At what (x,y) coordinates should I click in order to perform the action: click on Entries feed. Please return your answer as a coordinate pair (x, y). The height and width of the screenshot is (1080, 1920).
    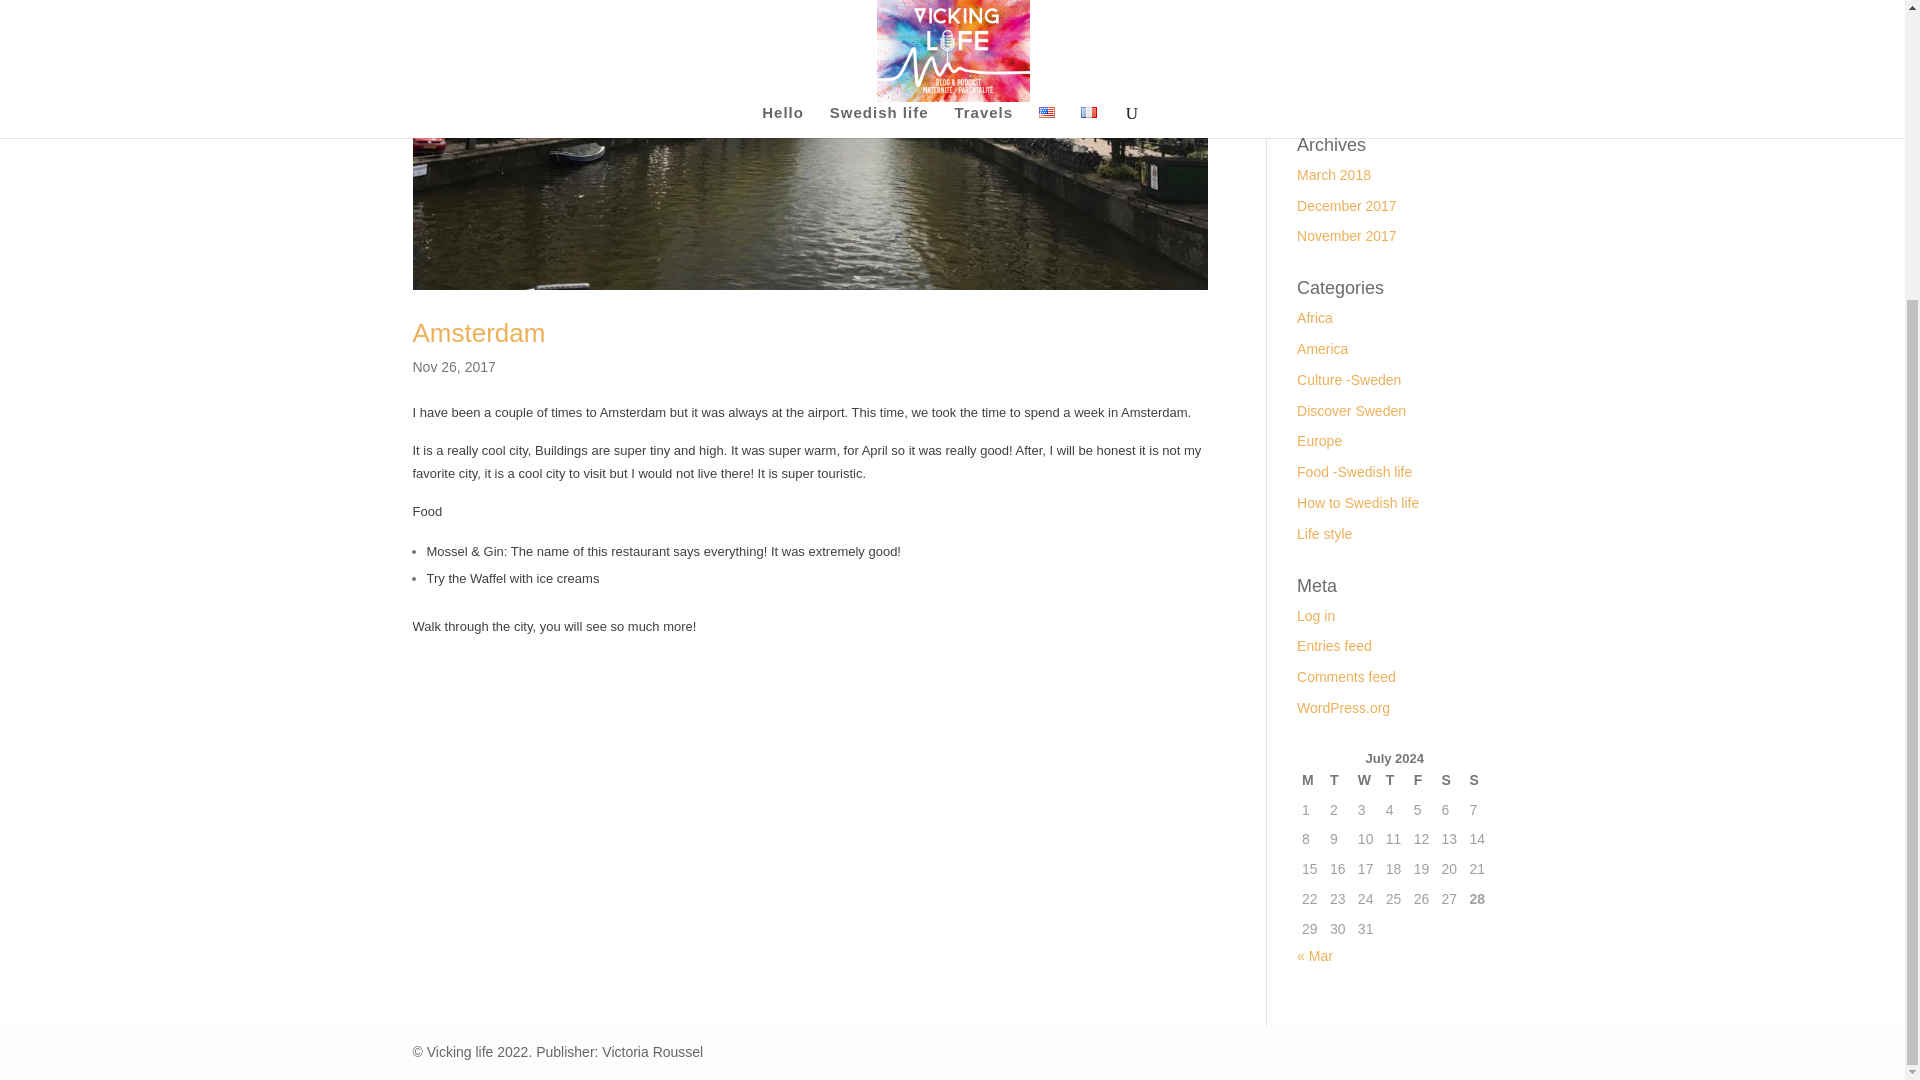
    Looking at the image, I should click on (1334, 646).